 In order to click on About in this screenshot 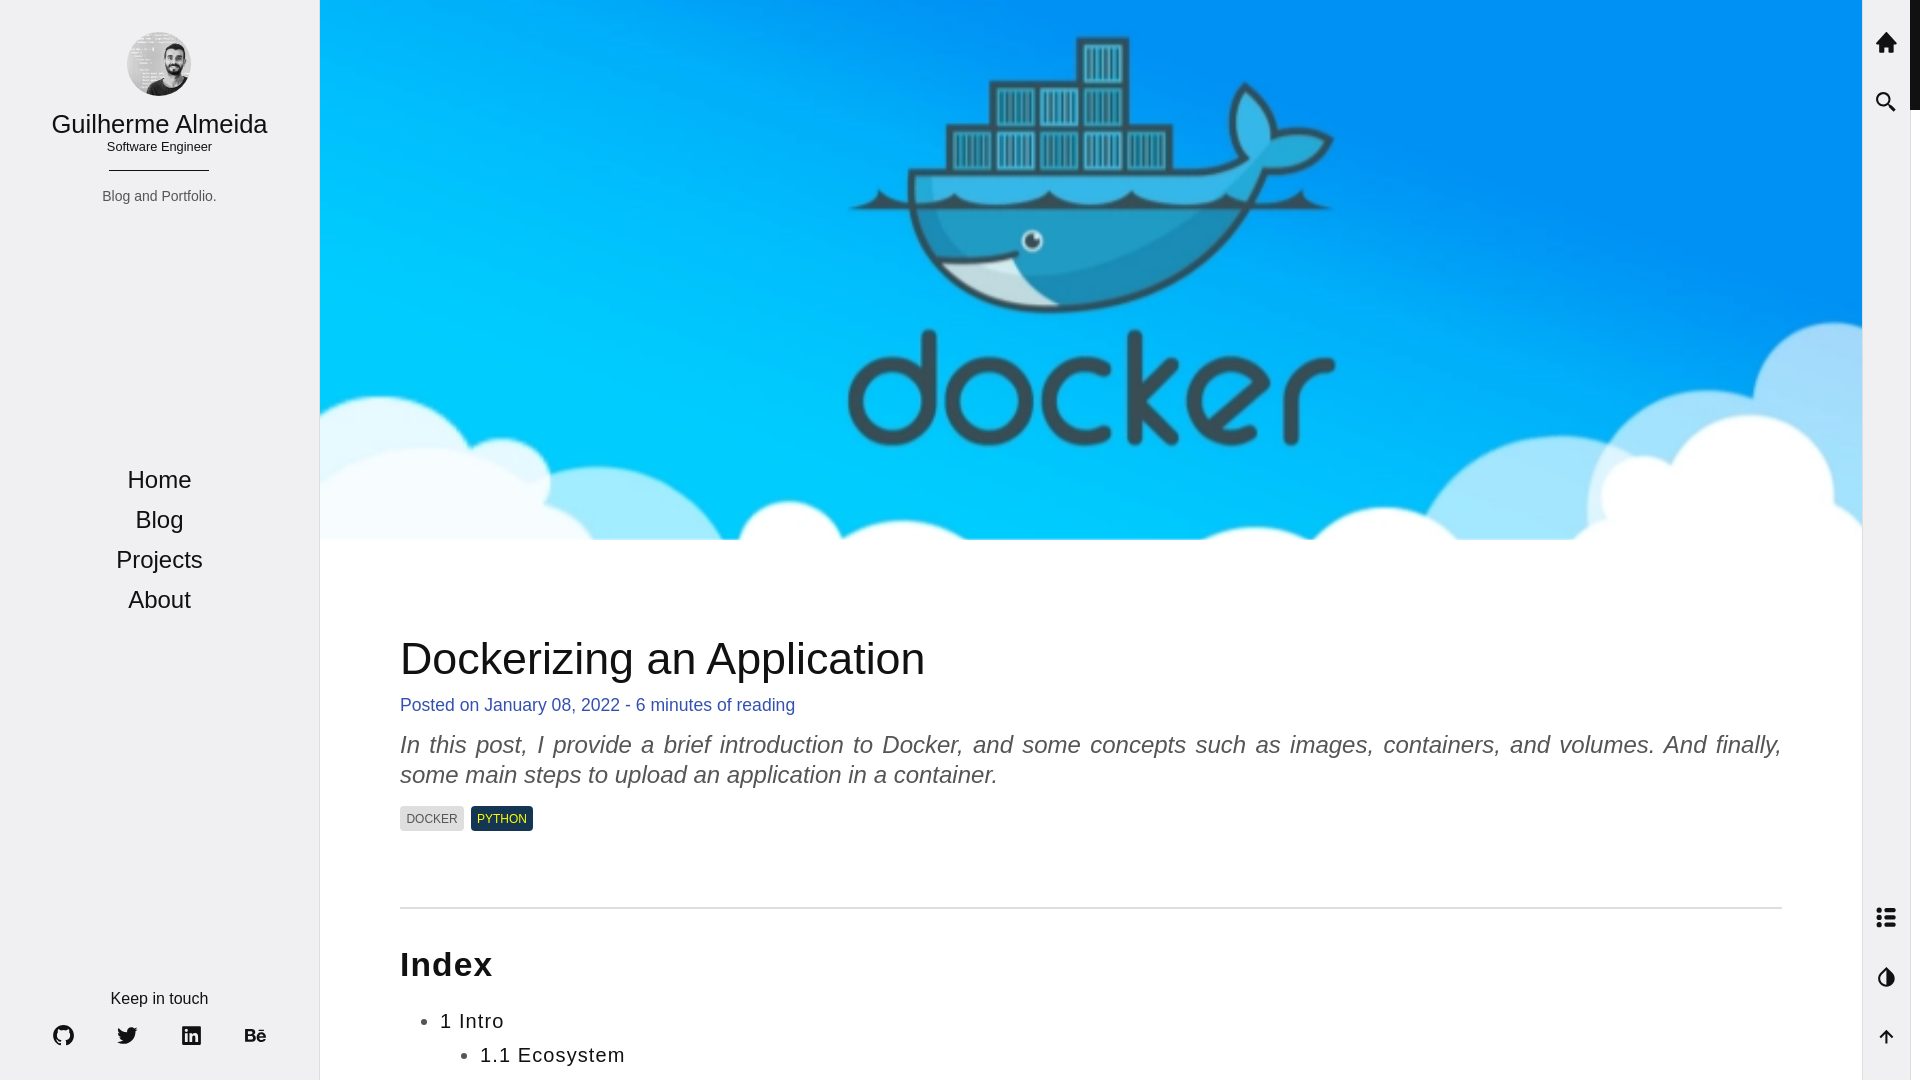, I will do `click(159, 600)`.